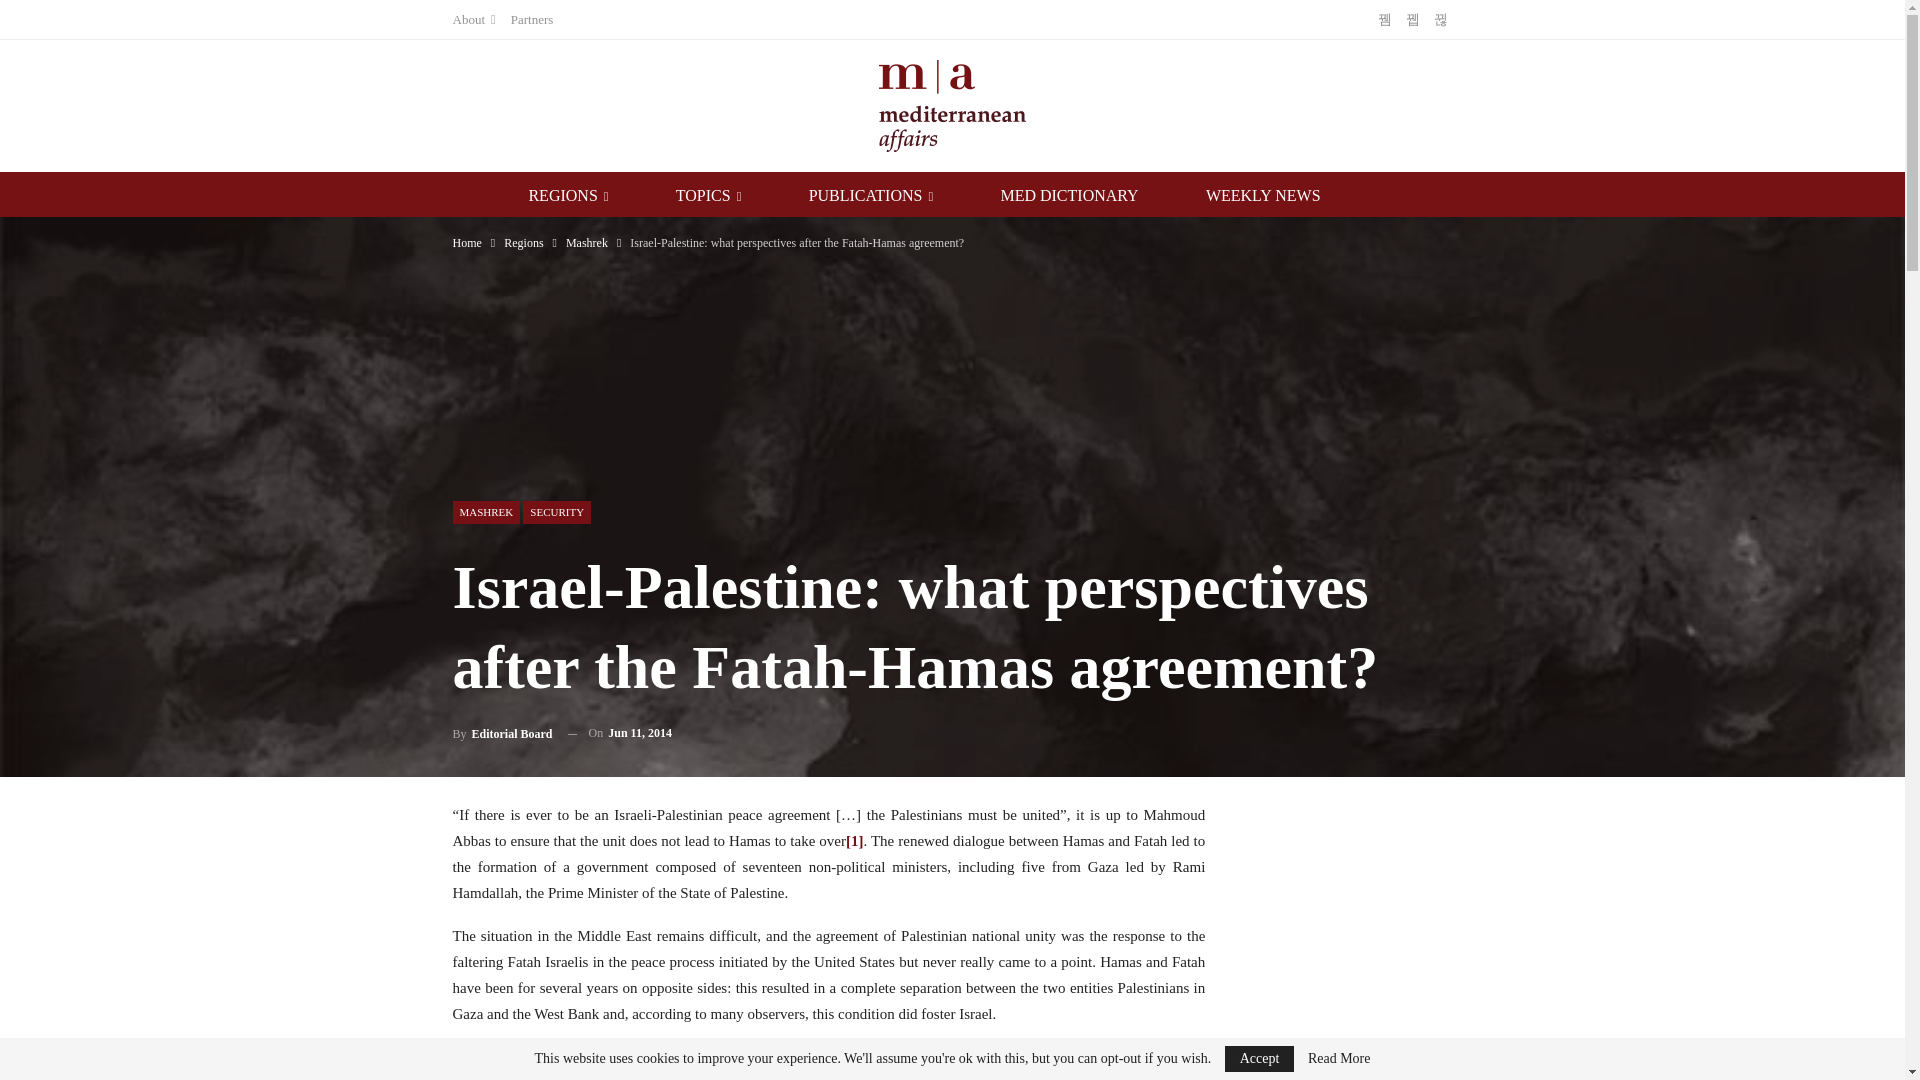  What do you see at coordinates (899, 196) in the screenshot?
I see `PUBLICATIONS` at bounding box center [899, 196].